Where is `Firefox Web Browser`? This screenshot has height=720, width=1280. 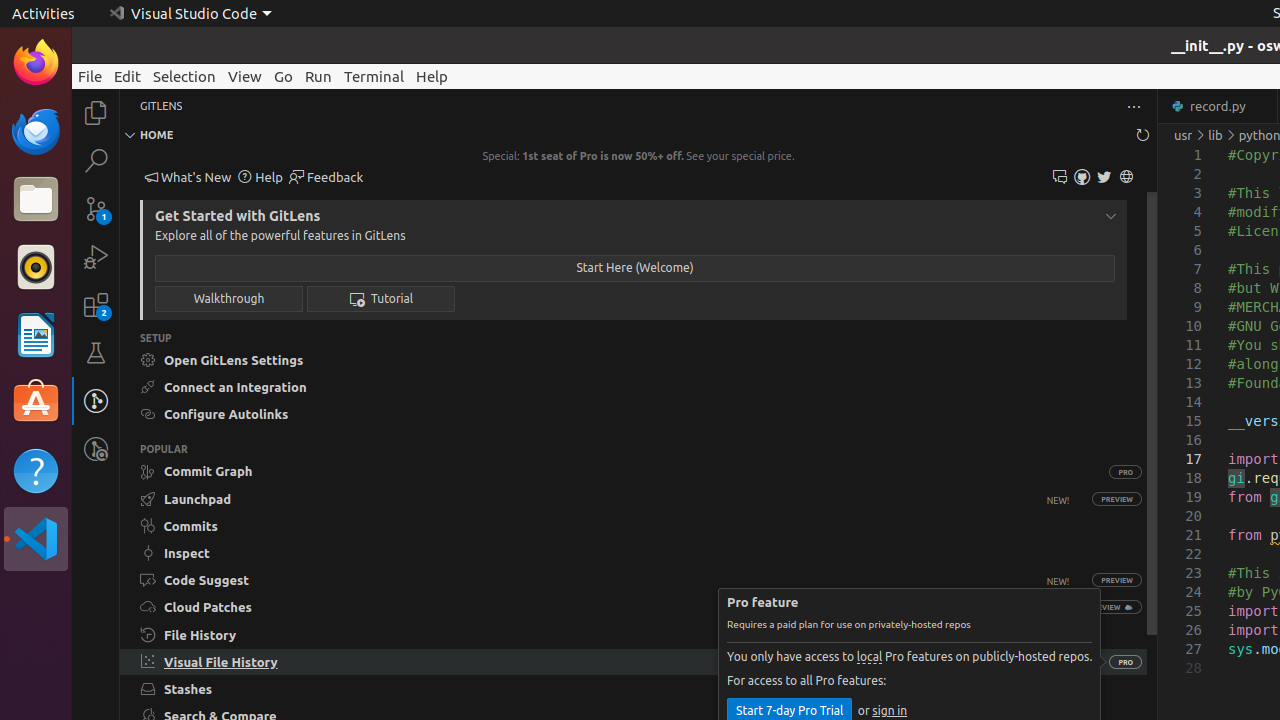 Firefox Web Browser is located at coordinates (36, 63).